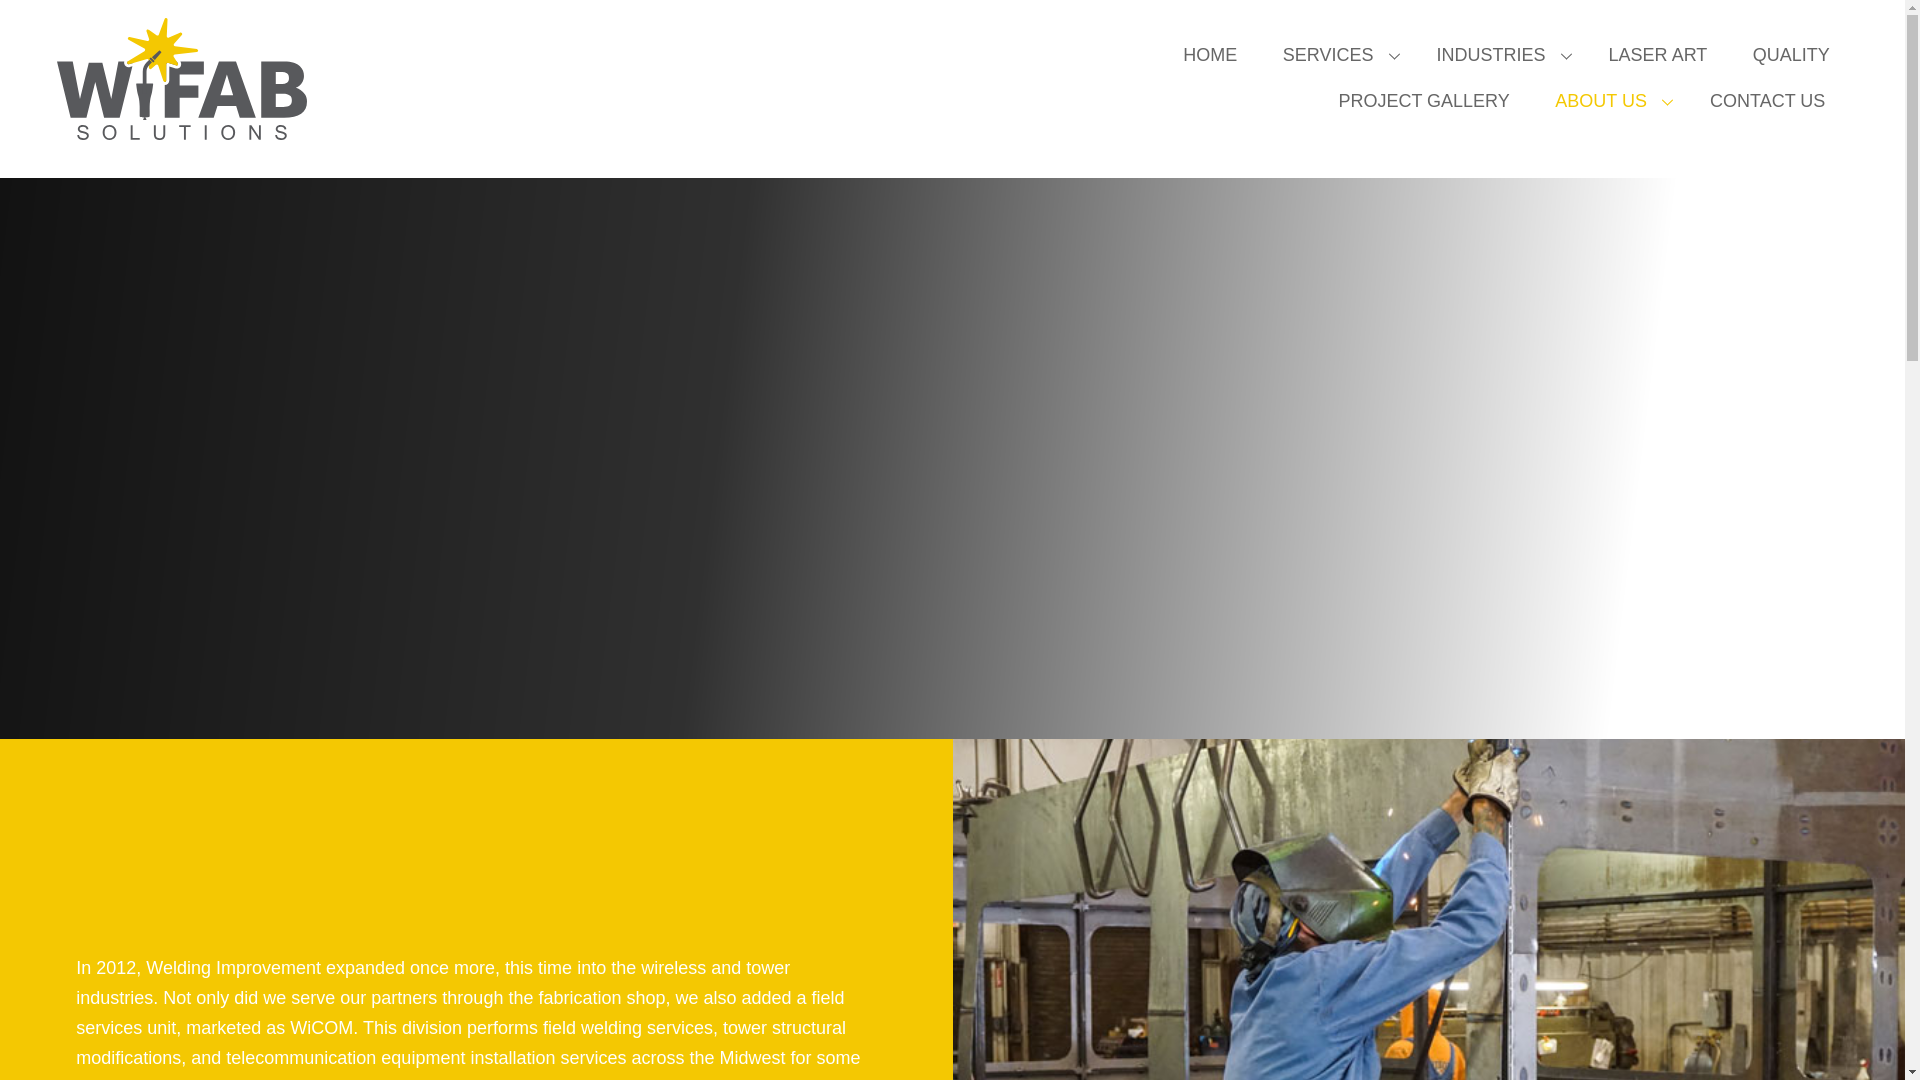 The width and height of the screenshot is (1920, 1080). What do you see at coordinates (1610, 102) in the screenshot?
I see `ABOUT US` at bounding box center [1610, 102].